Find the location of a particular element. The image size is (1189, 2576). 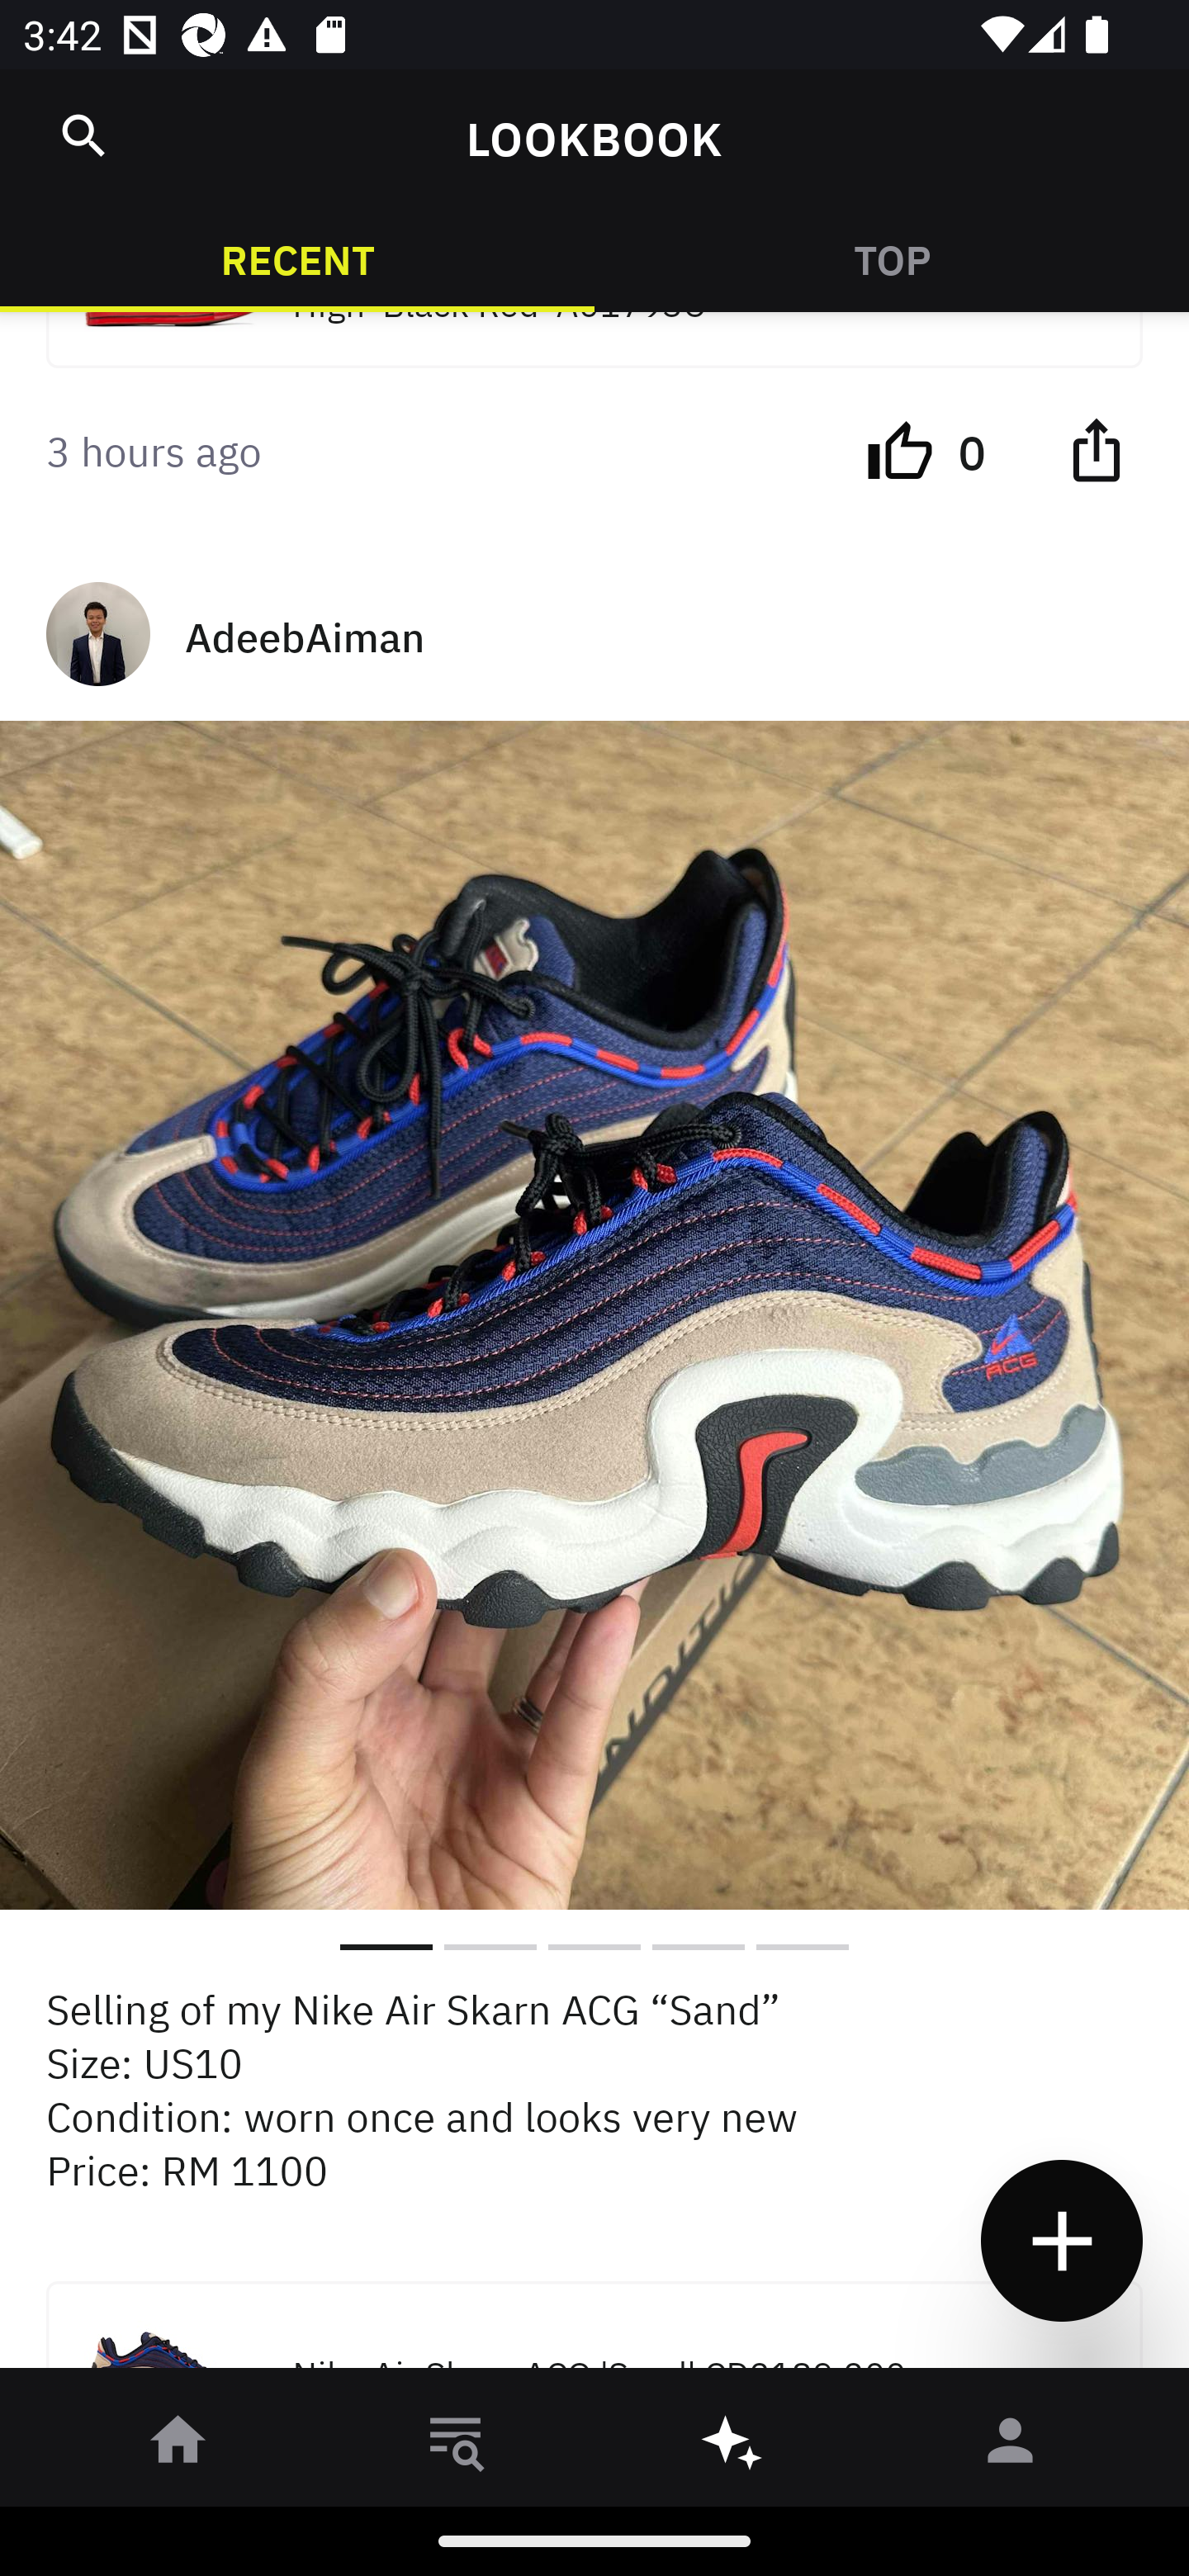

TOP is located at coordinates (892, 258).